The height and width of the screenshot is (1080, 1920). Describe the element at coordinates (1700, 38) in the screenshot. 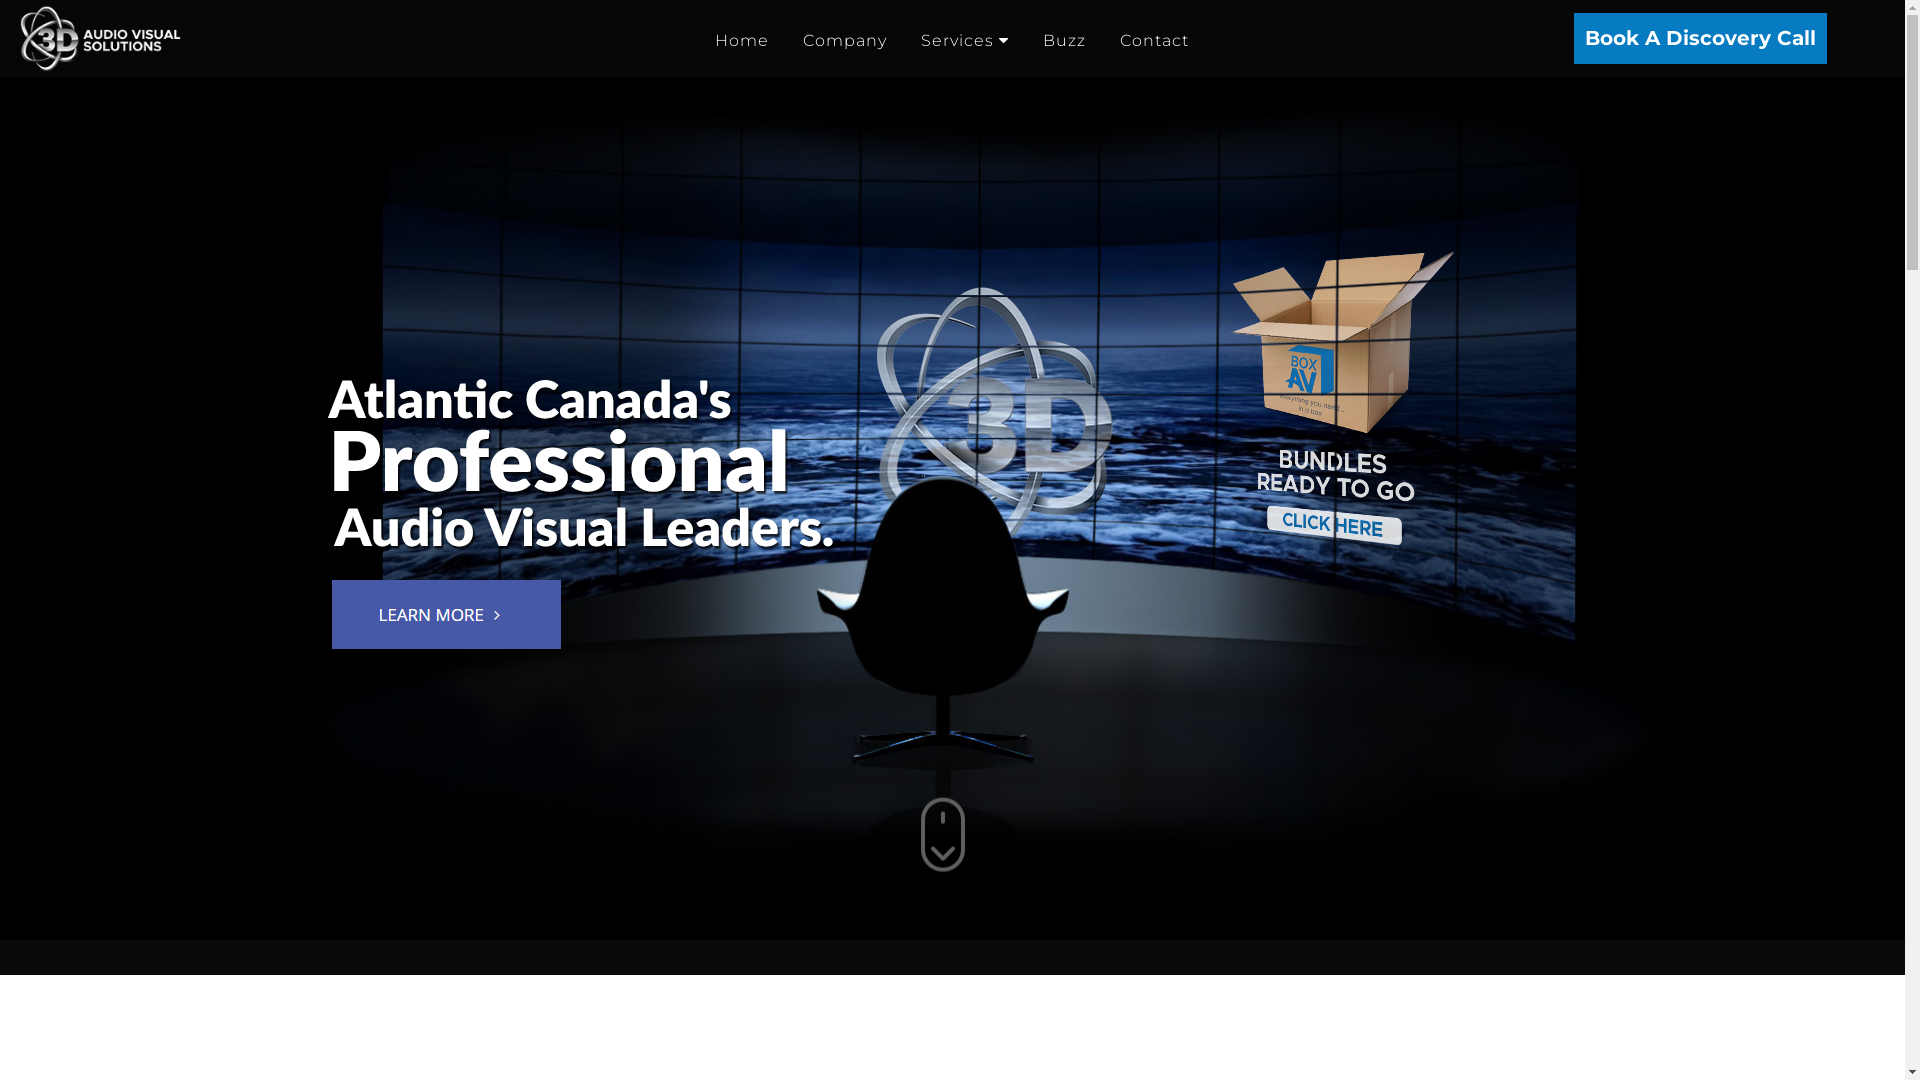

I see `Book A Discovery Call` at that location.